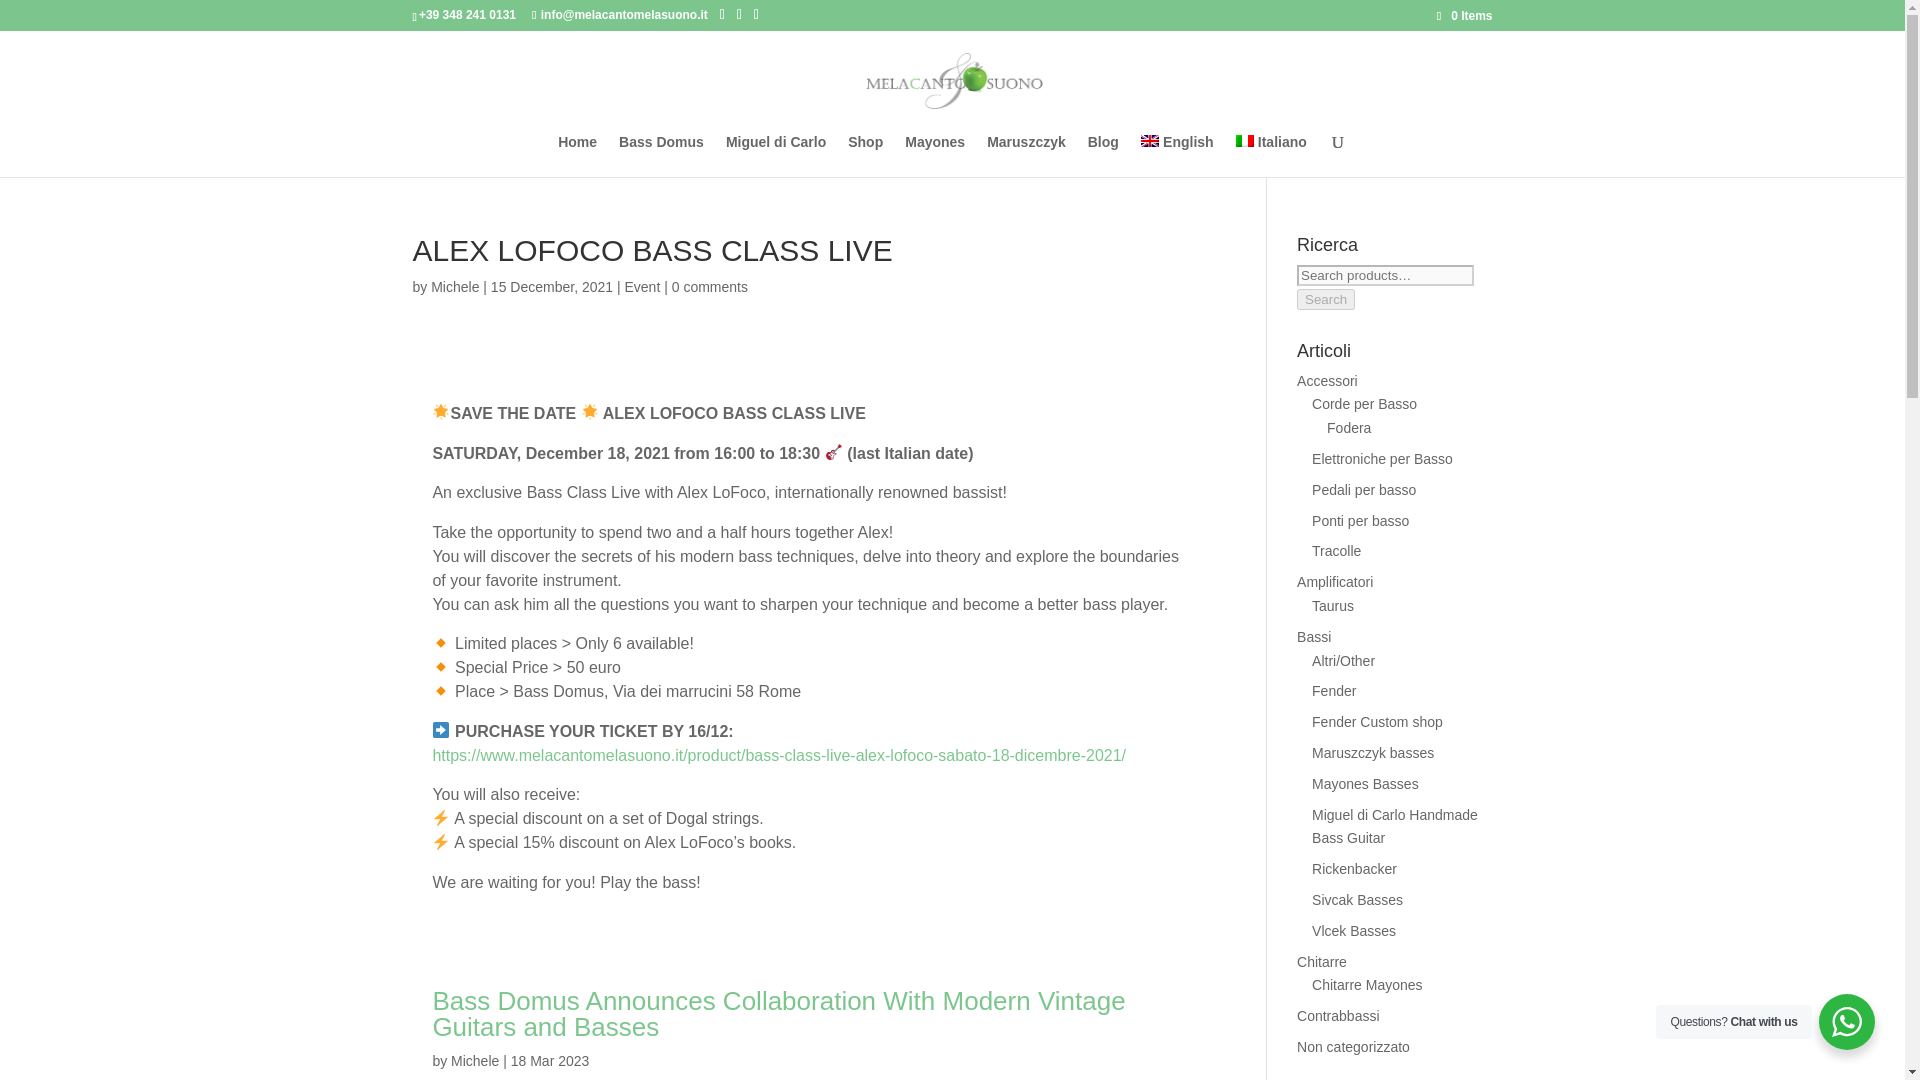 The width and height of the screenshot is (1920, 1080). What do you see at coordinates (775, 156) in the screenshot?
I see `Miguel di Carlo` at bounding box center [775, 156].